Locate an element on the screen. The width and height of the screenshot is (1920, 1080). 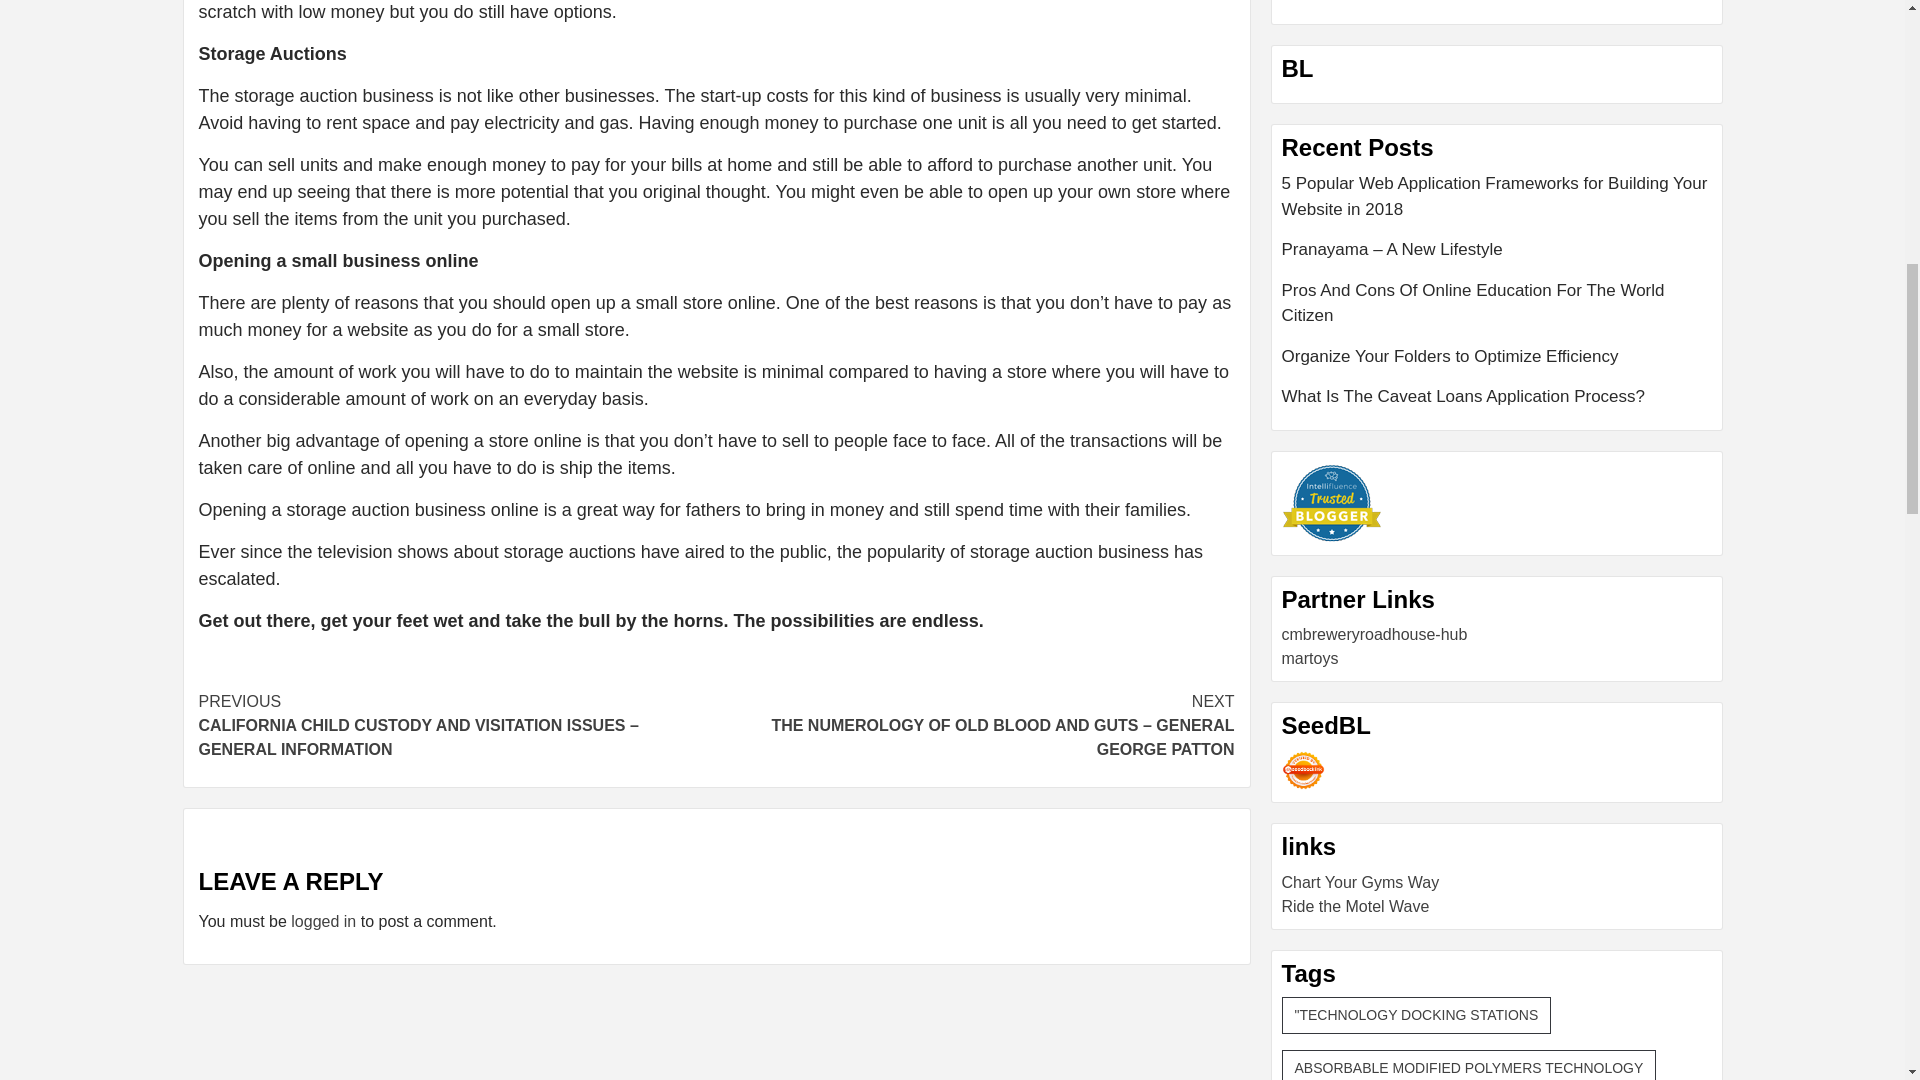
Pros And Cons Of Online Education For The World Citizen is located at coordinates (1497, 310).